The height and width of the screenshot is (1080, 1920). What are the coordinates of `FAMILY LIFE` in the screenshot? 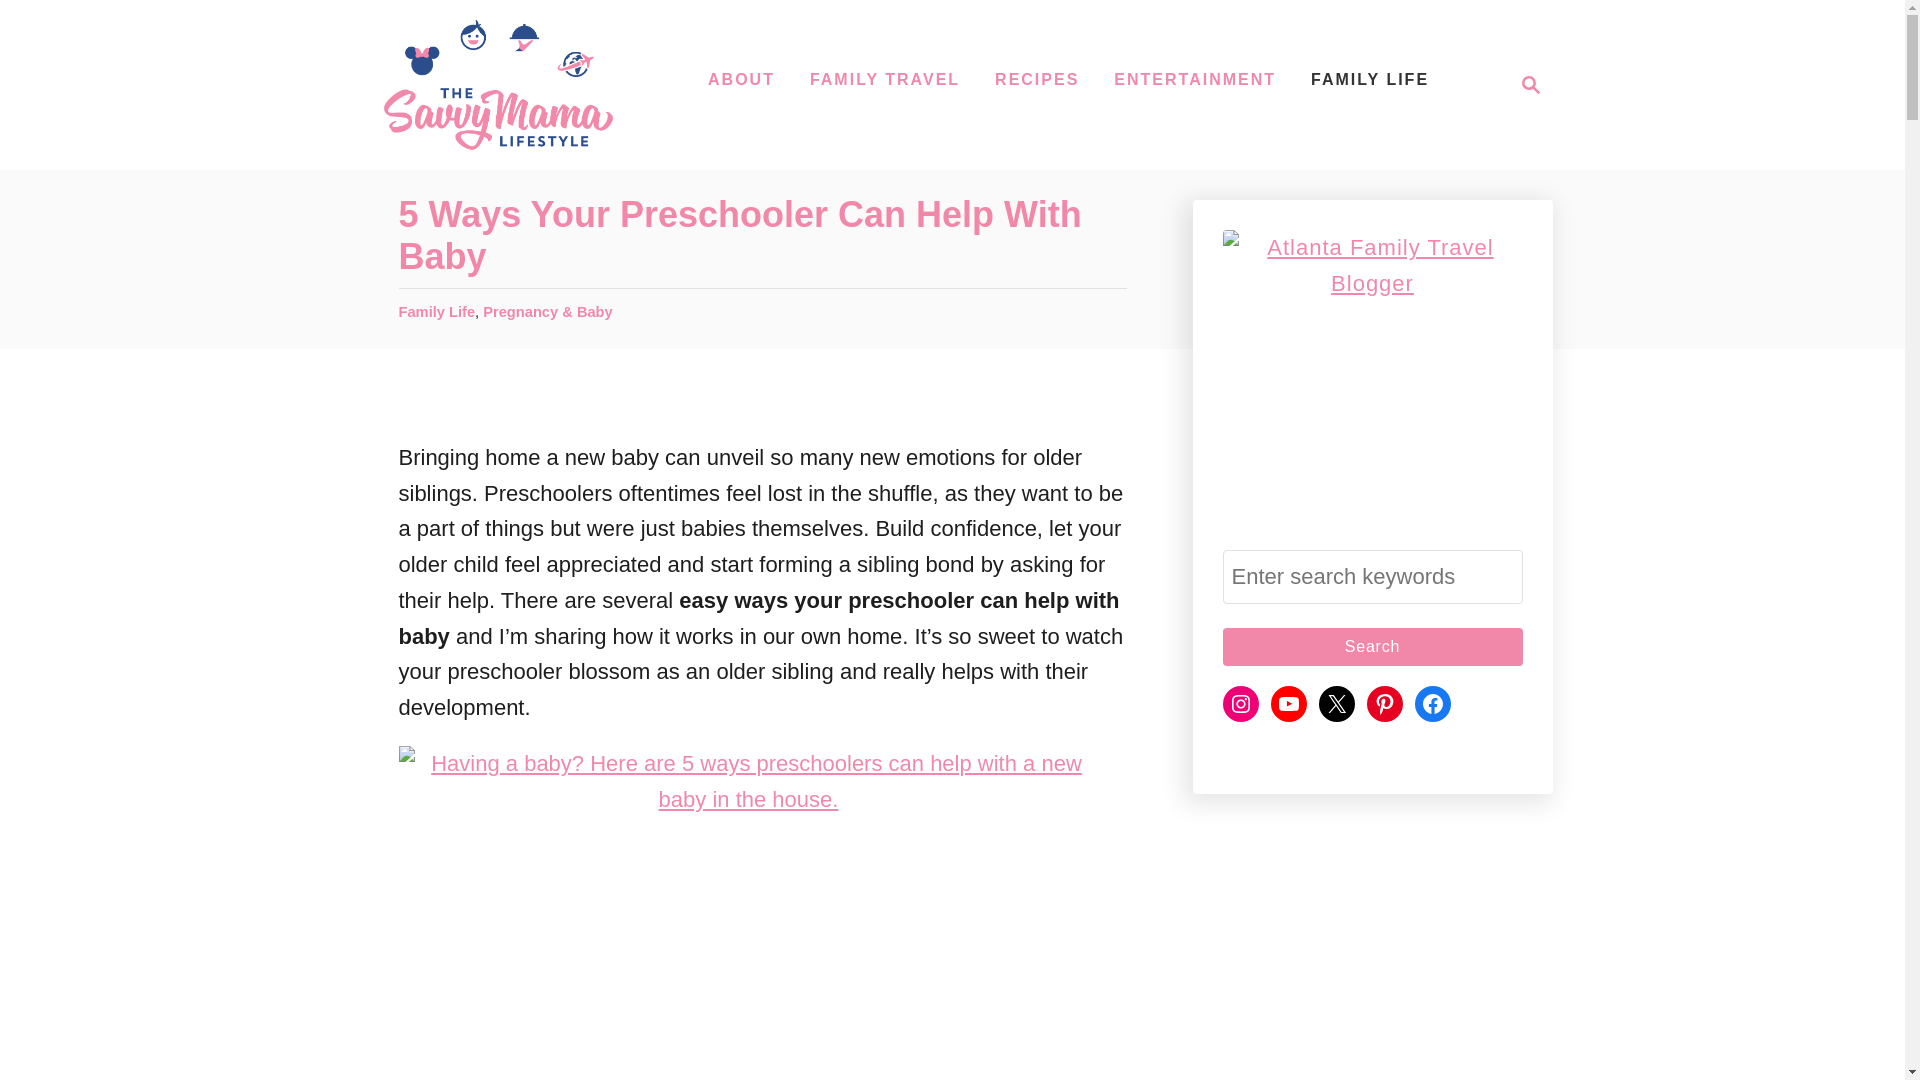 It's located at (1370, 80).